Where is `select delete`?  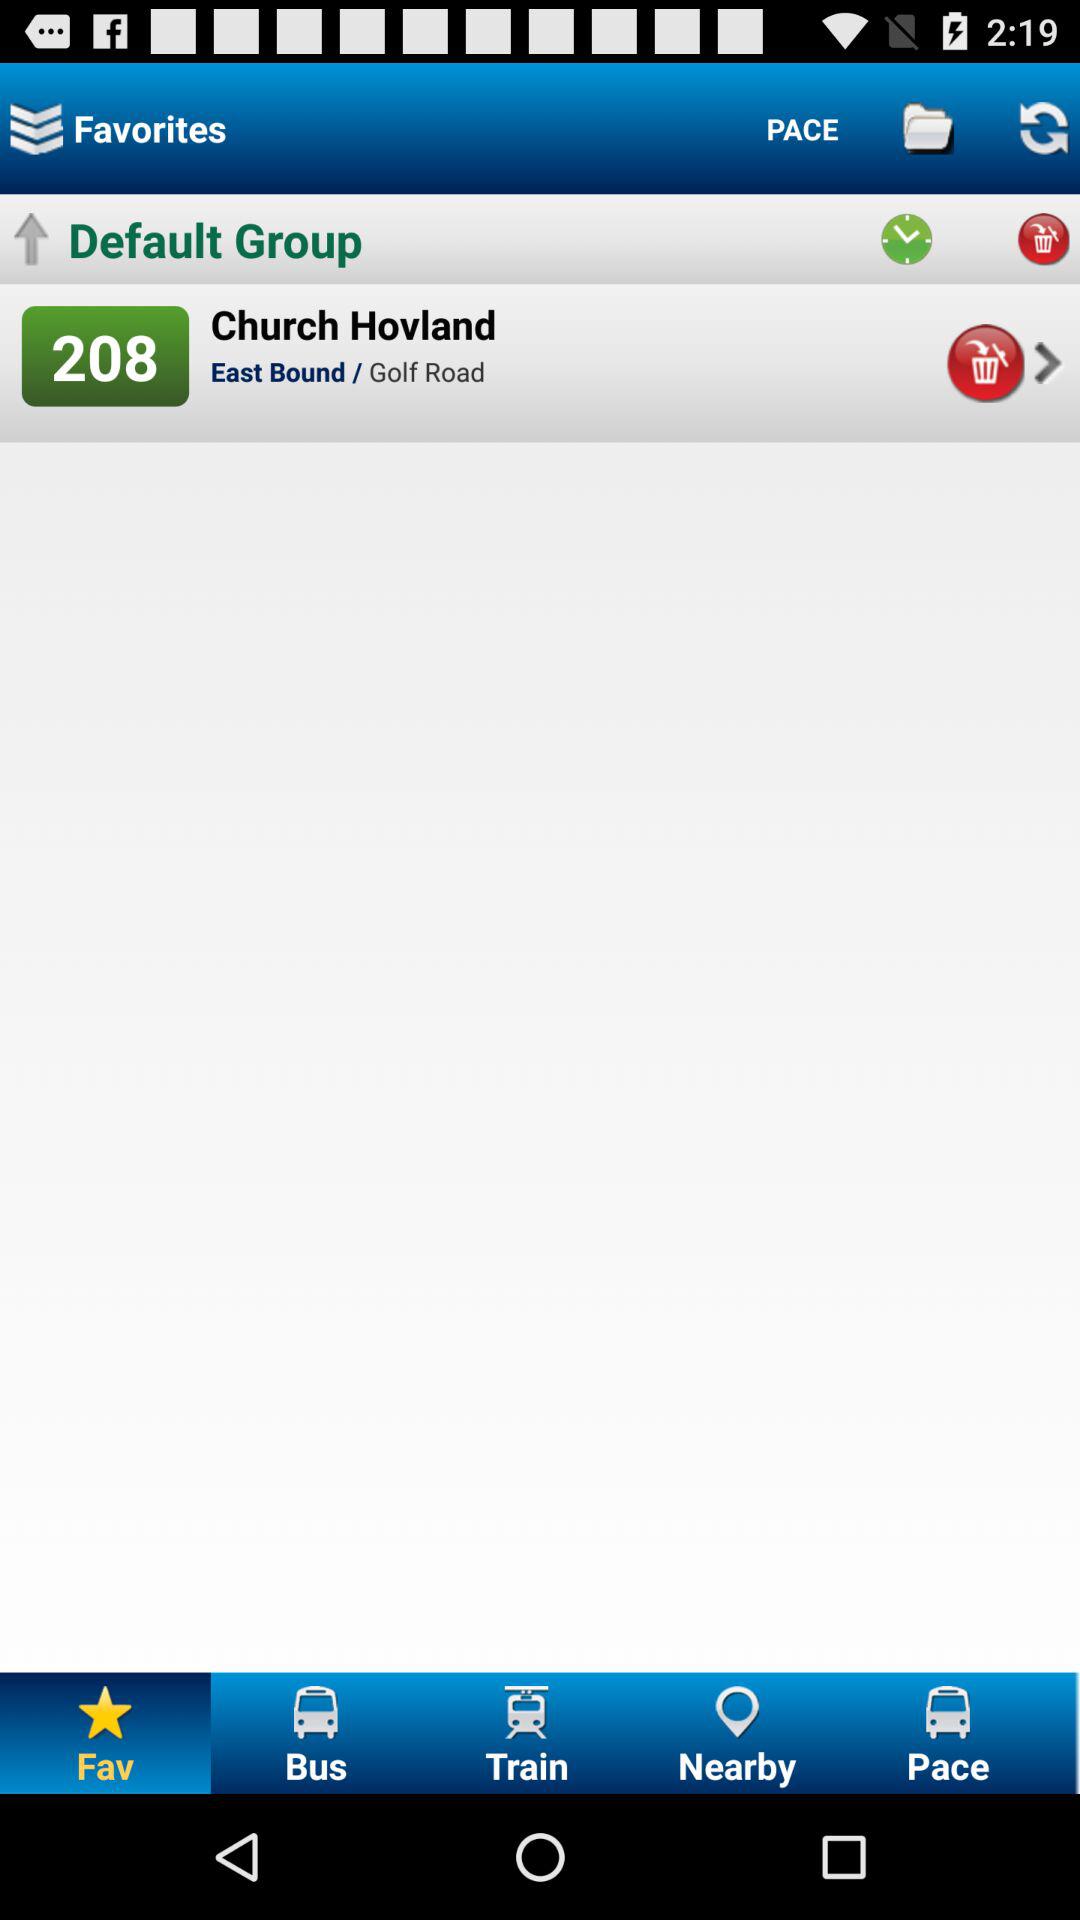
select delete is located at coordinates (1043, 239).